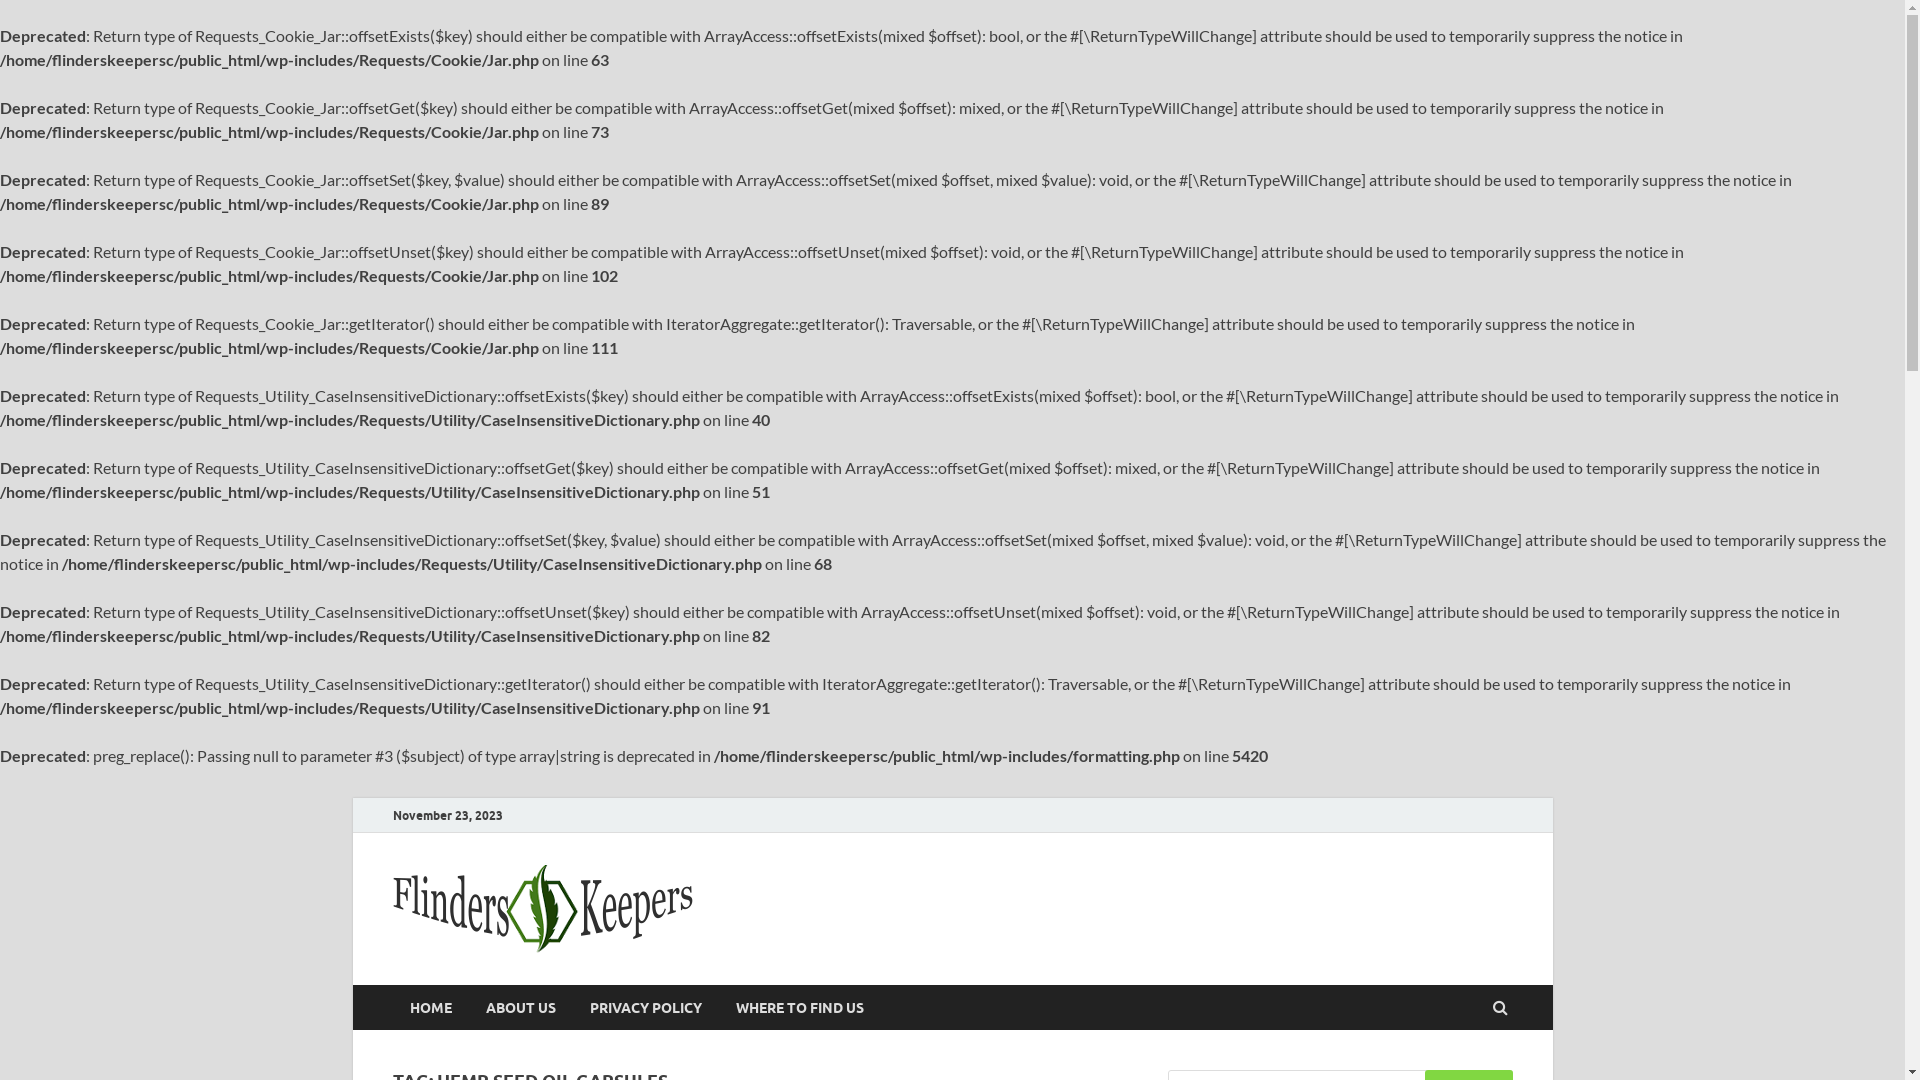 The width and height of the screenshot is (1920, 1080). I want to click on PRIVACY POLICY, so click(645, 1008).